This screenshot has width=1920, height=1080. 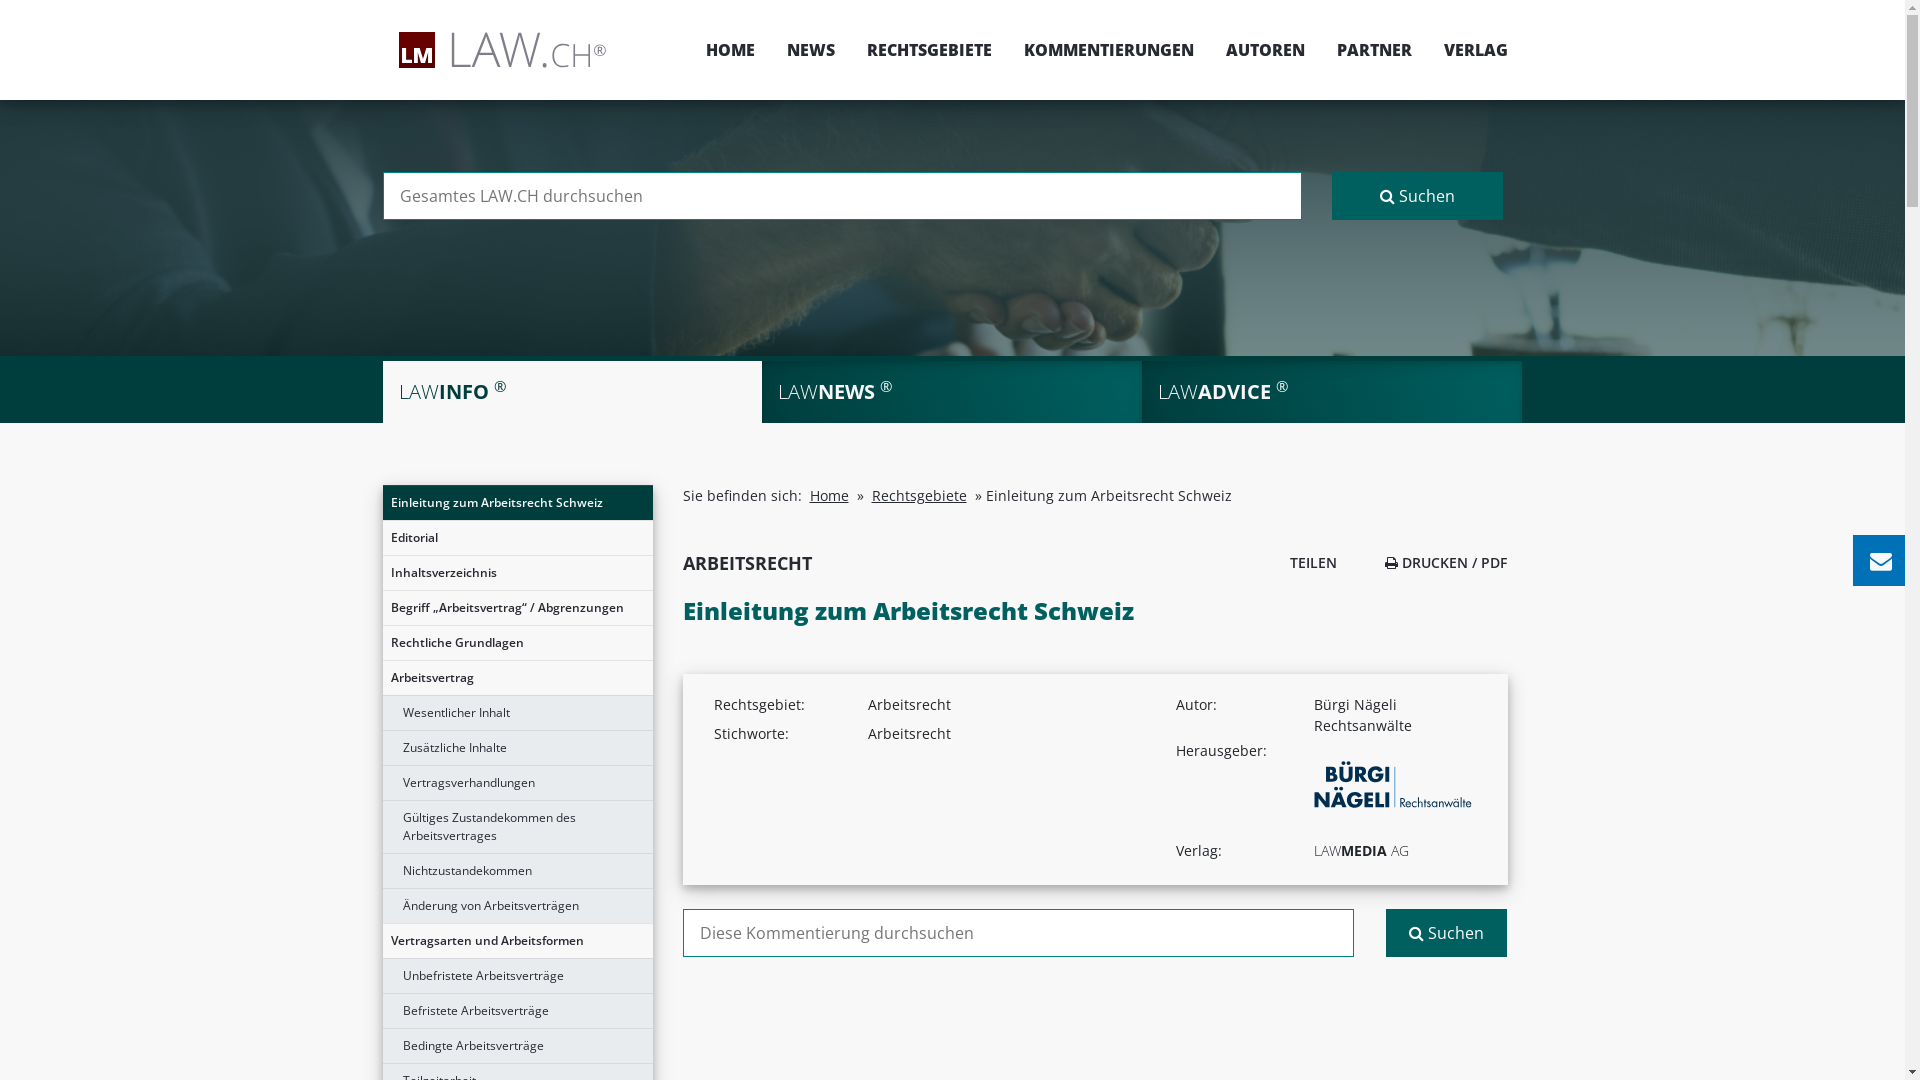 I want to click on Suchen nach:, so click(x=842, y=196).